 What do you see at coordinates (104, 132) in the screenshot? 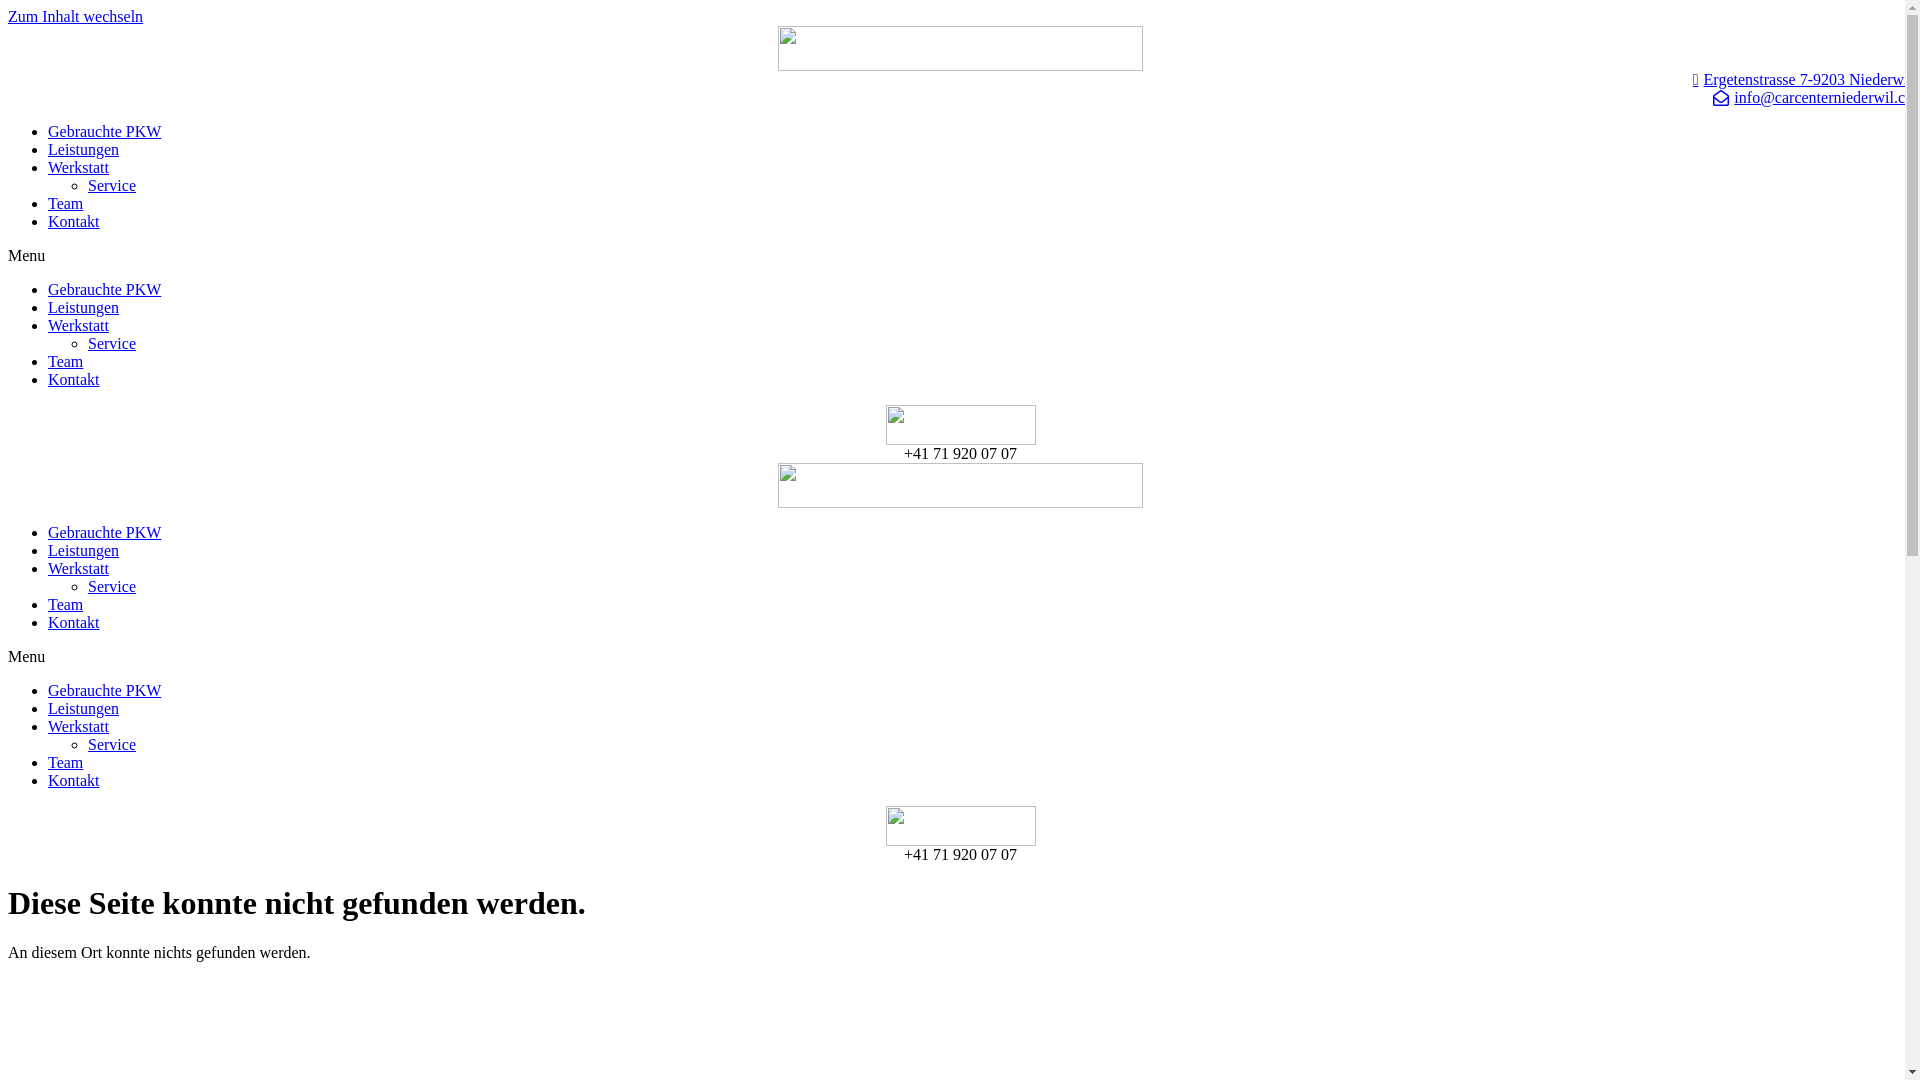
I see `Gebrauchte PKW` at bounding box center [104, 132].